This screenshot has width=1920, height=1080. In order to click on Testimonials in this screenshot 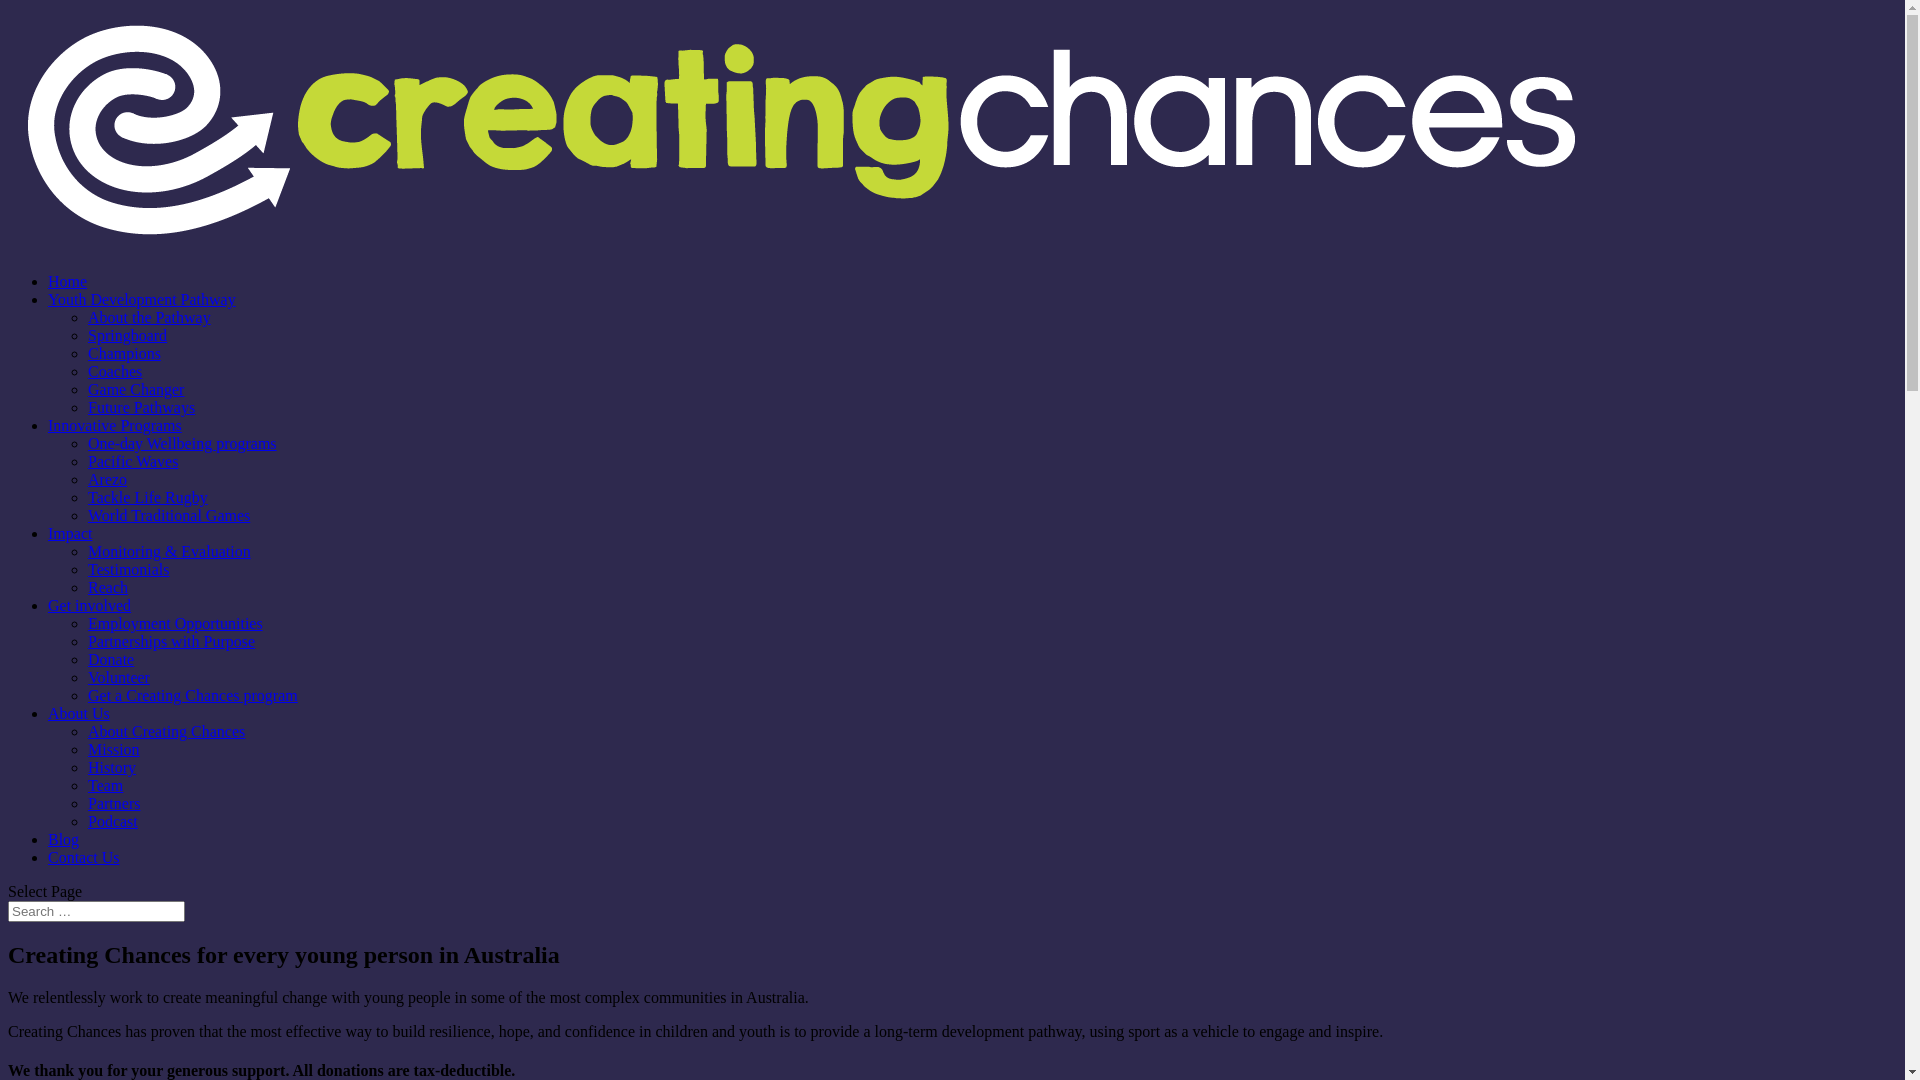, I will do `click(129, 570)`.